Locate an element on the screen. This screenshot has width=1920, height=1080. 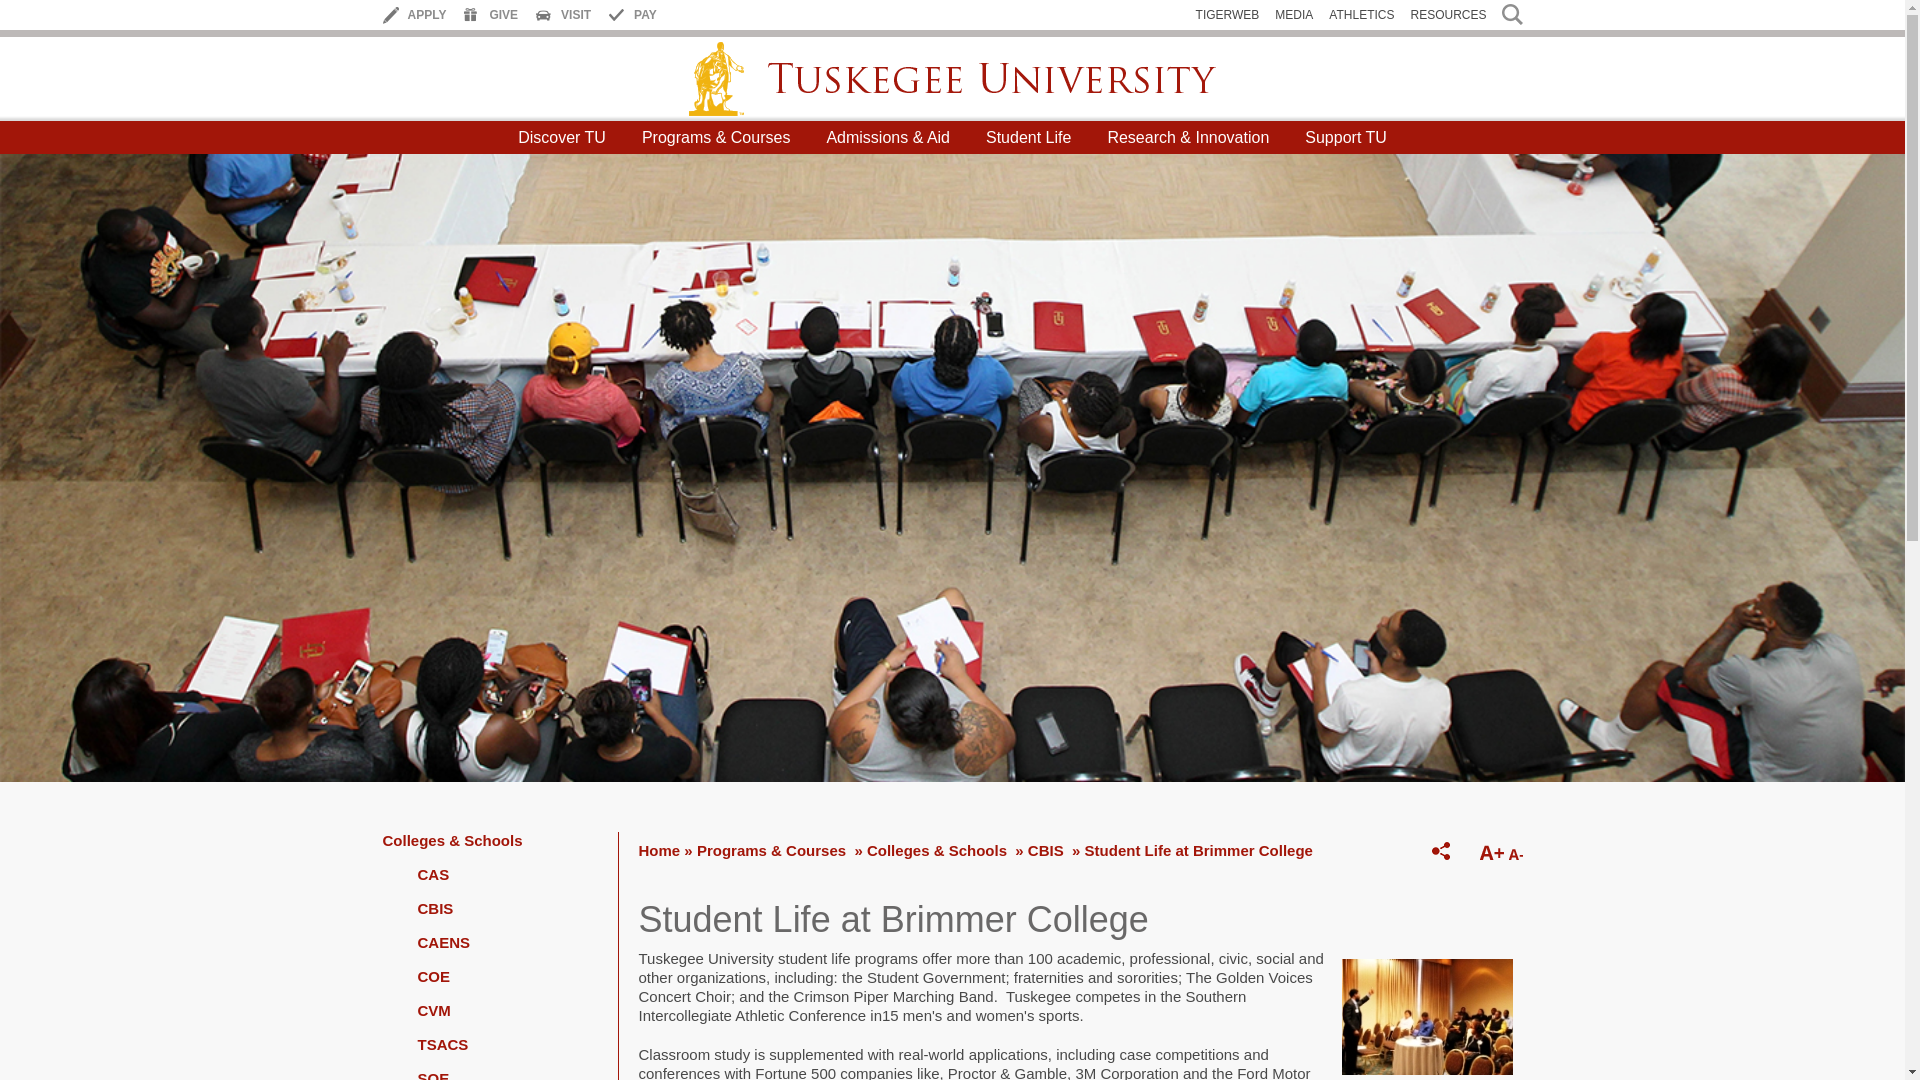
MEDIA is located at coordinates (1294, 14).